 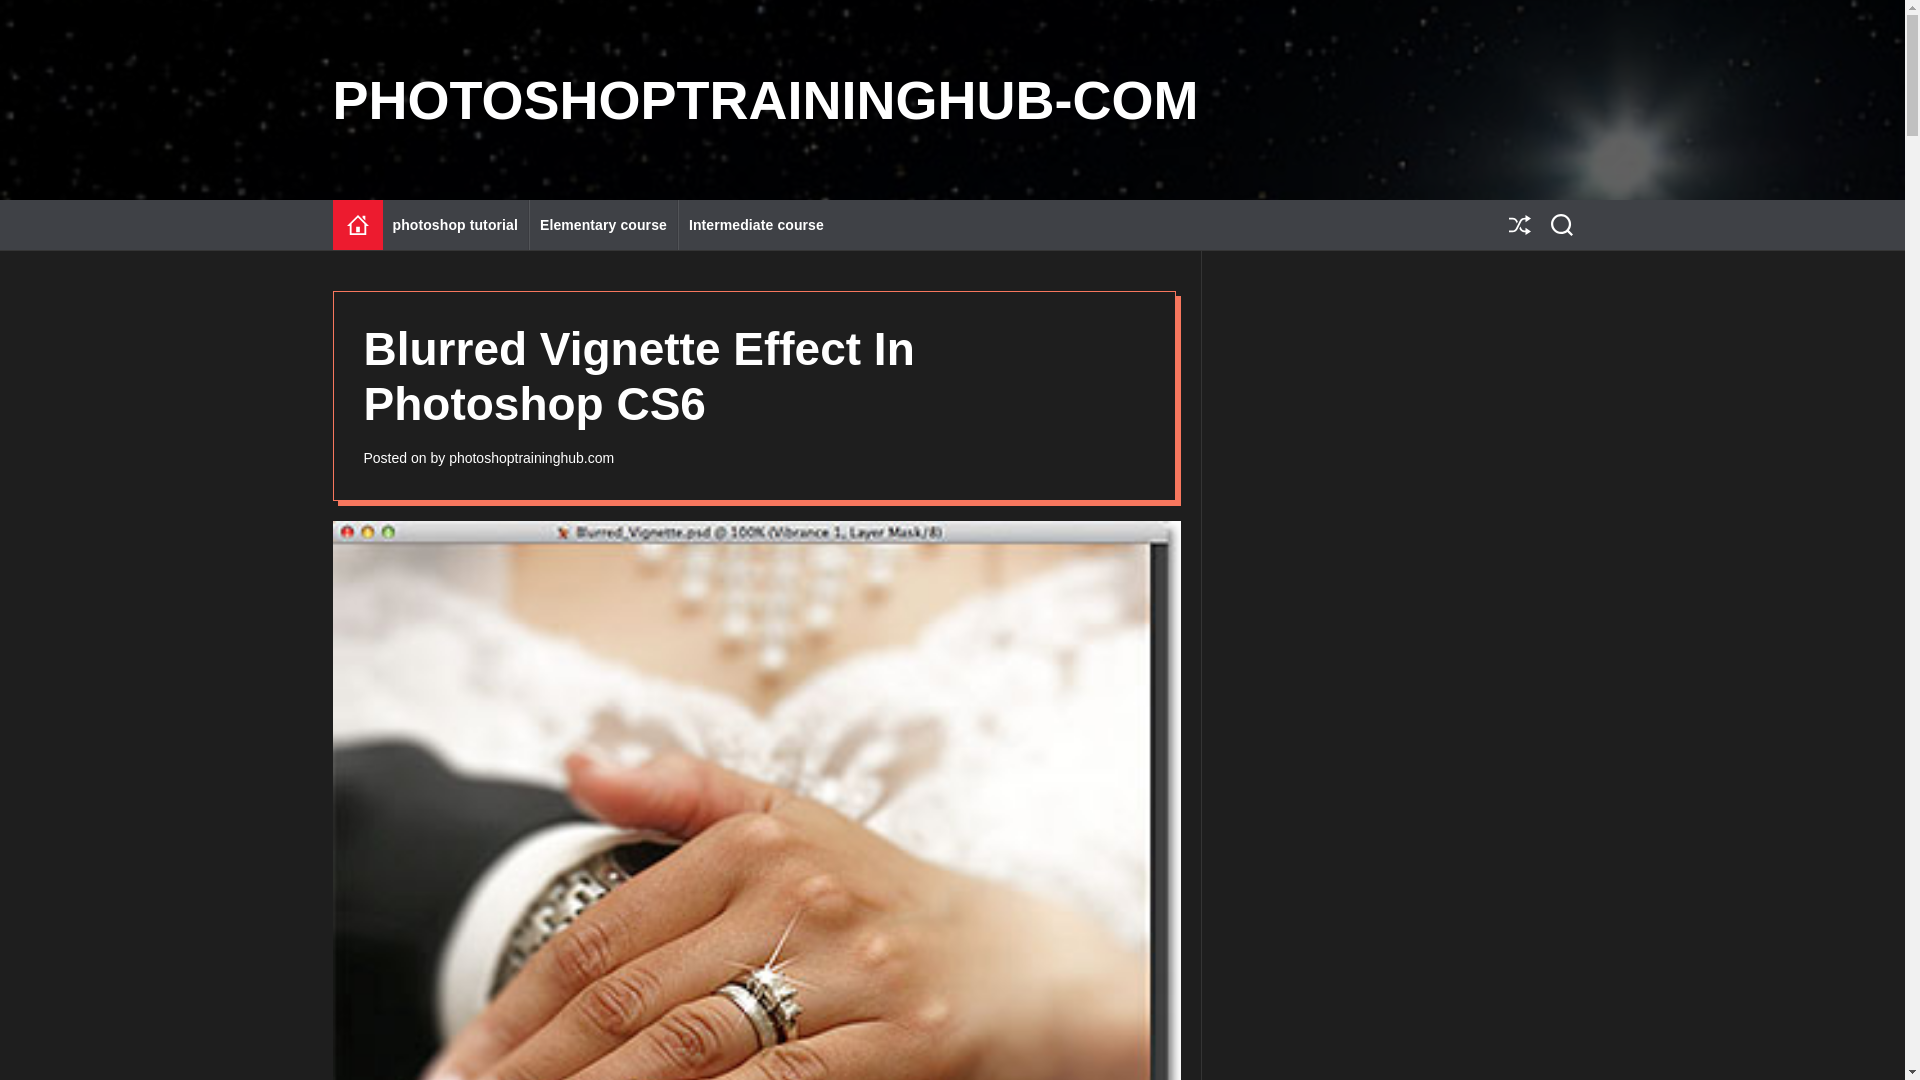 I want to click on PHOTOSHOPTRAININGHUB-COM, so click(x=765, y=100).